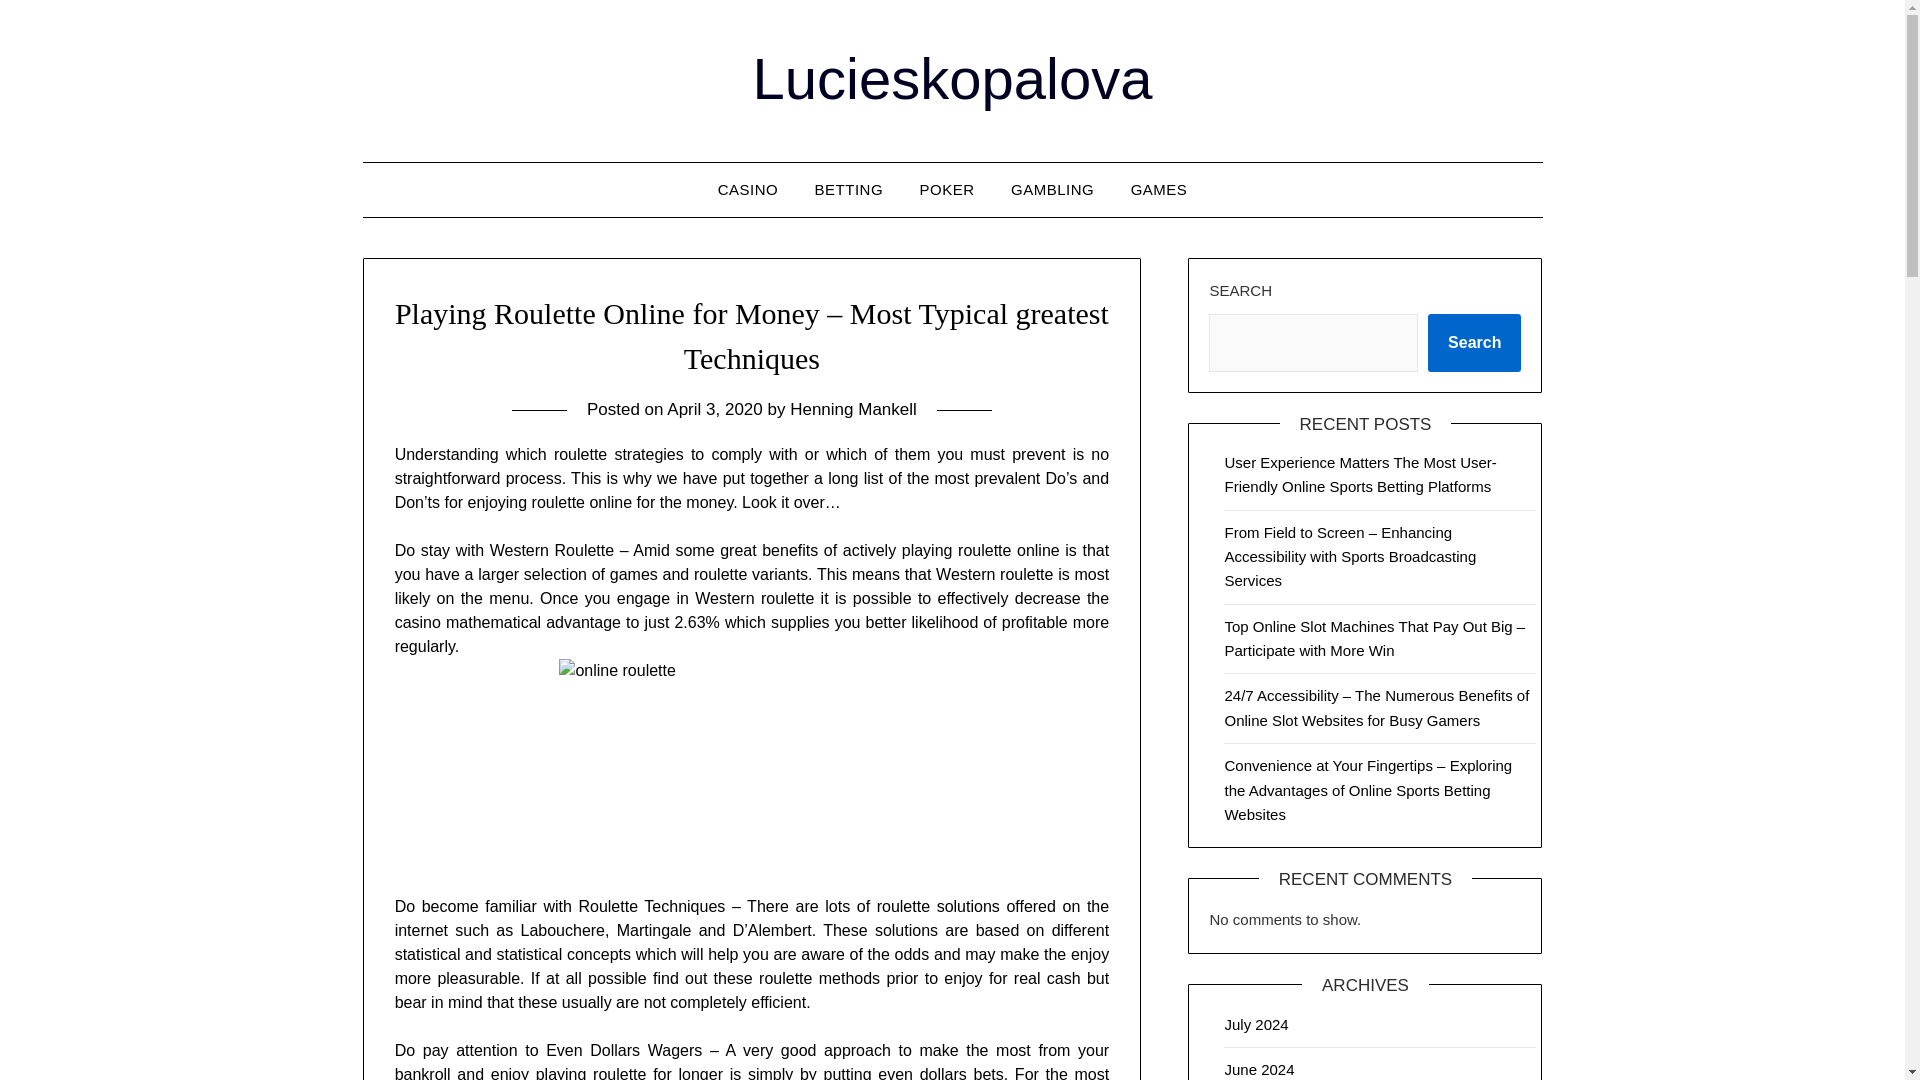 The image size is (1920, 1080). I want to click on POKER, so click(947, 190).